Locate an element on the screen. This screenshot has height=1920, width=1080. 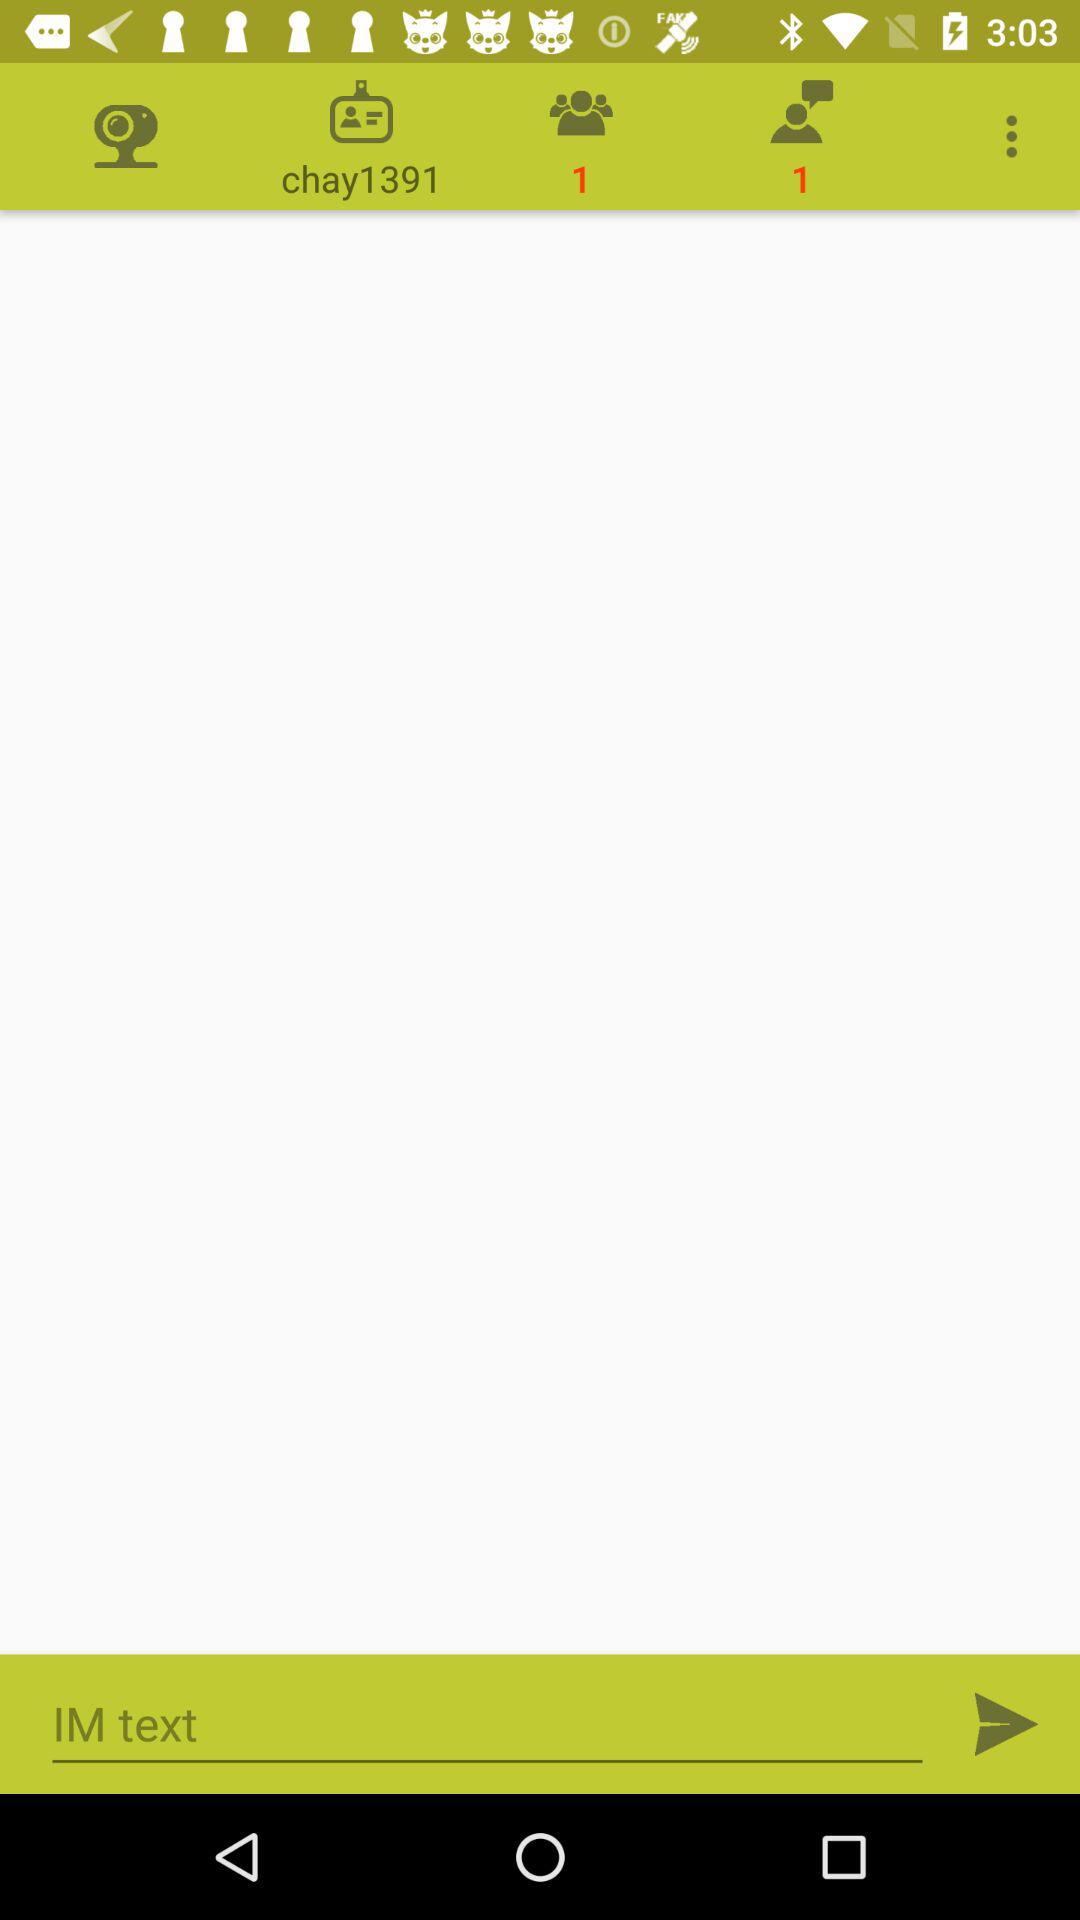
type message is located at coordinates (488, 1724).